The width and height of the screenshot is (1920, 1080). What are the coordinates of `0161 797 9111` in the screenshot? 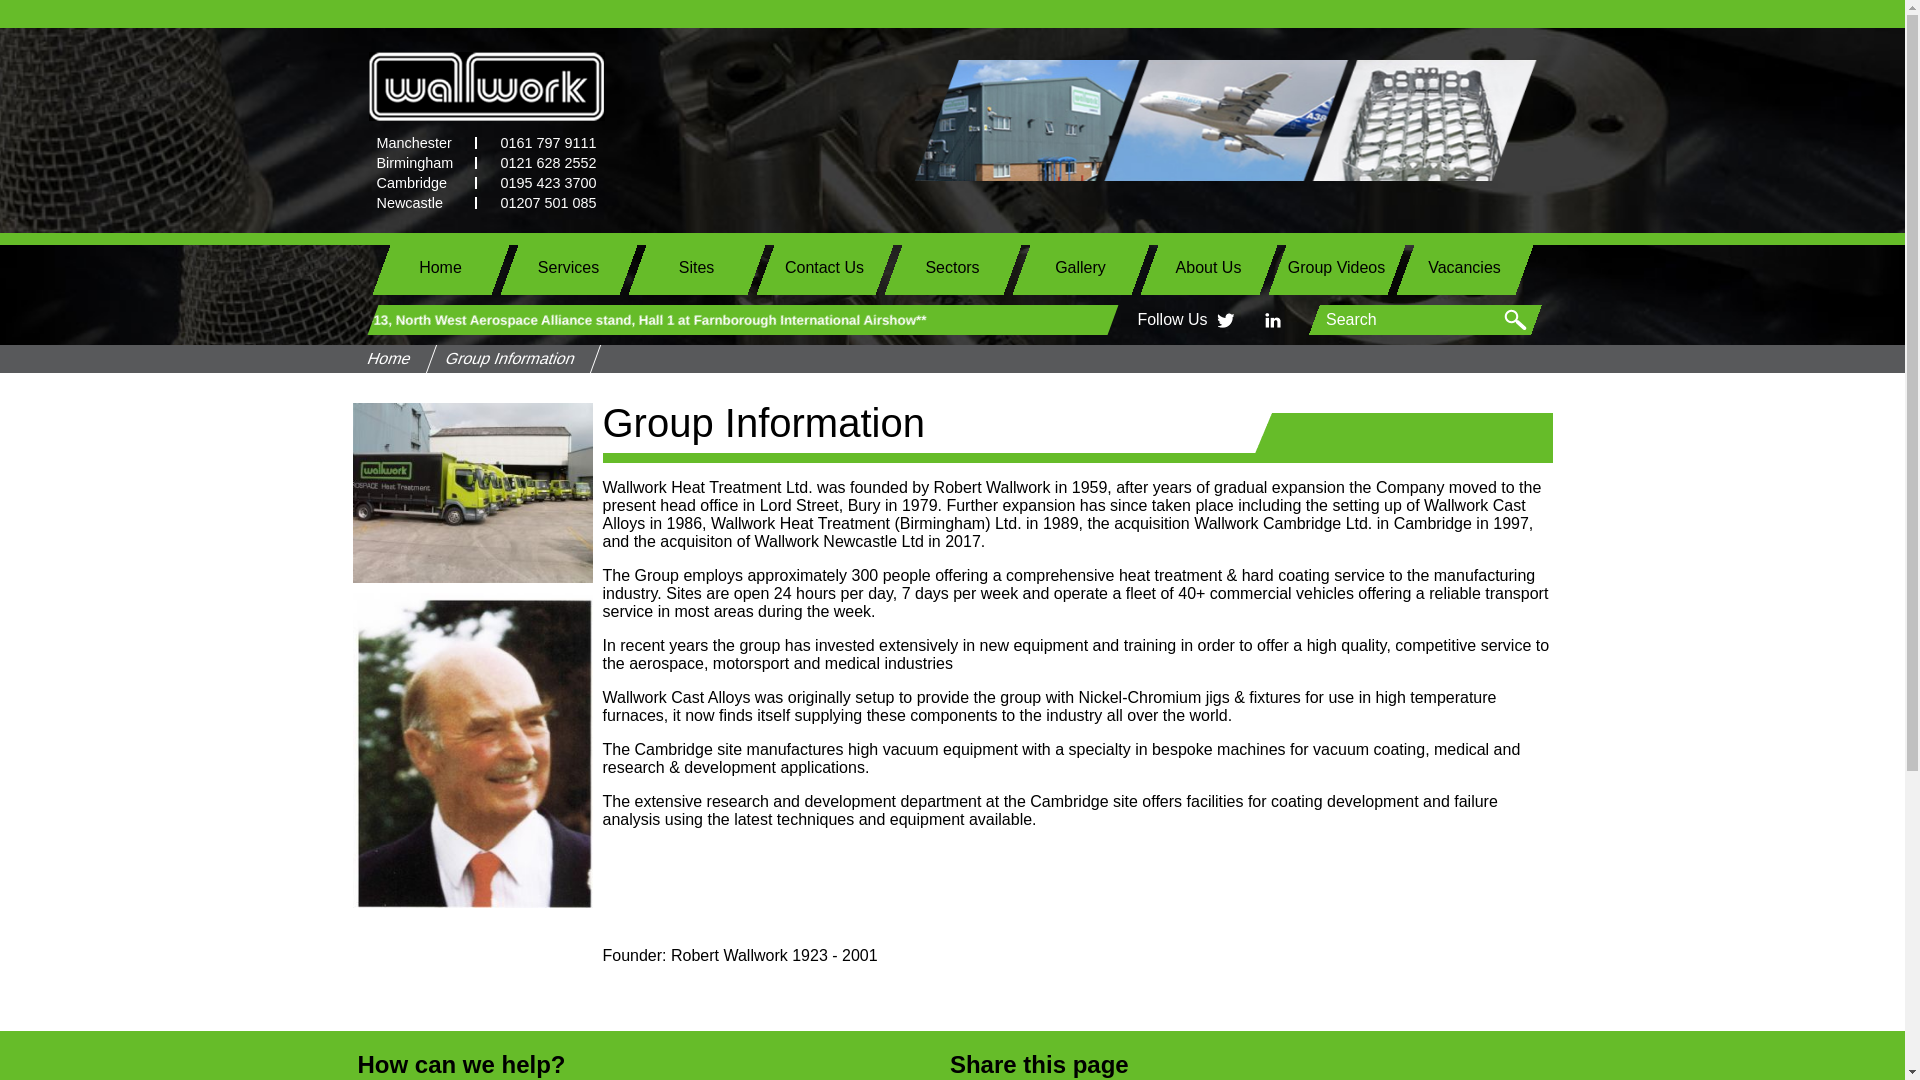 It's located at (540, 143).